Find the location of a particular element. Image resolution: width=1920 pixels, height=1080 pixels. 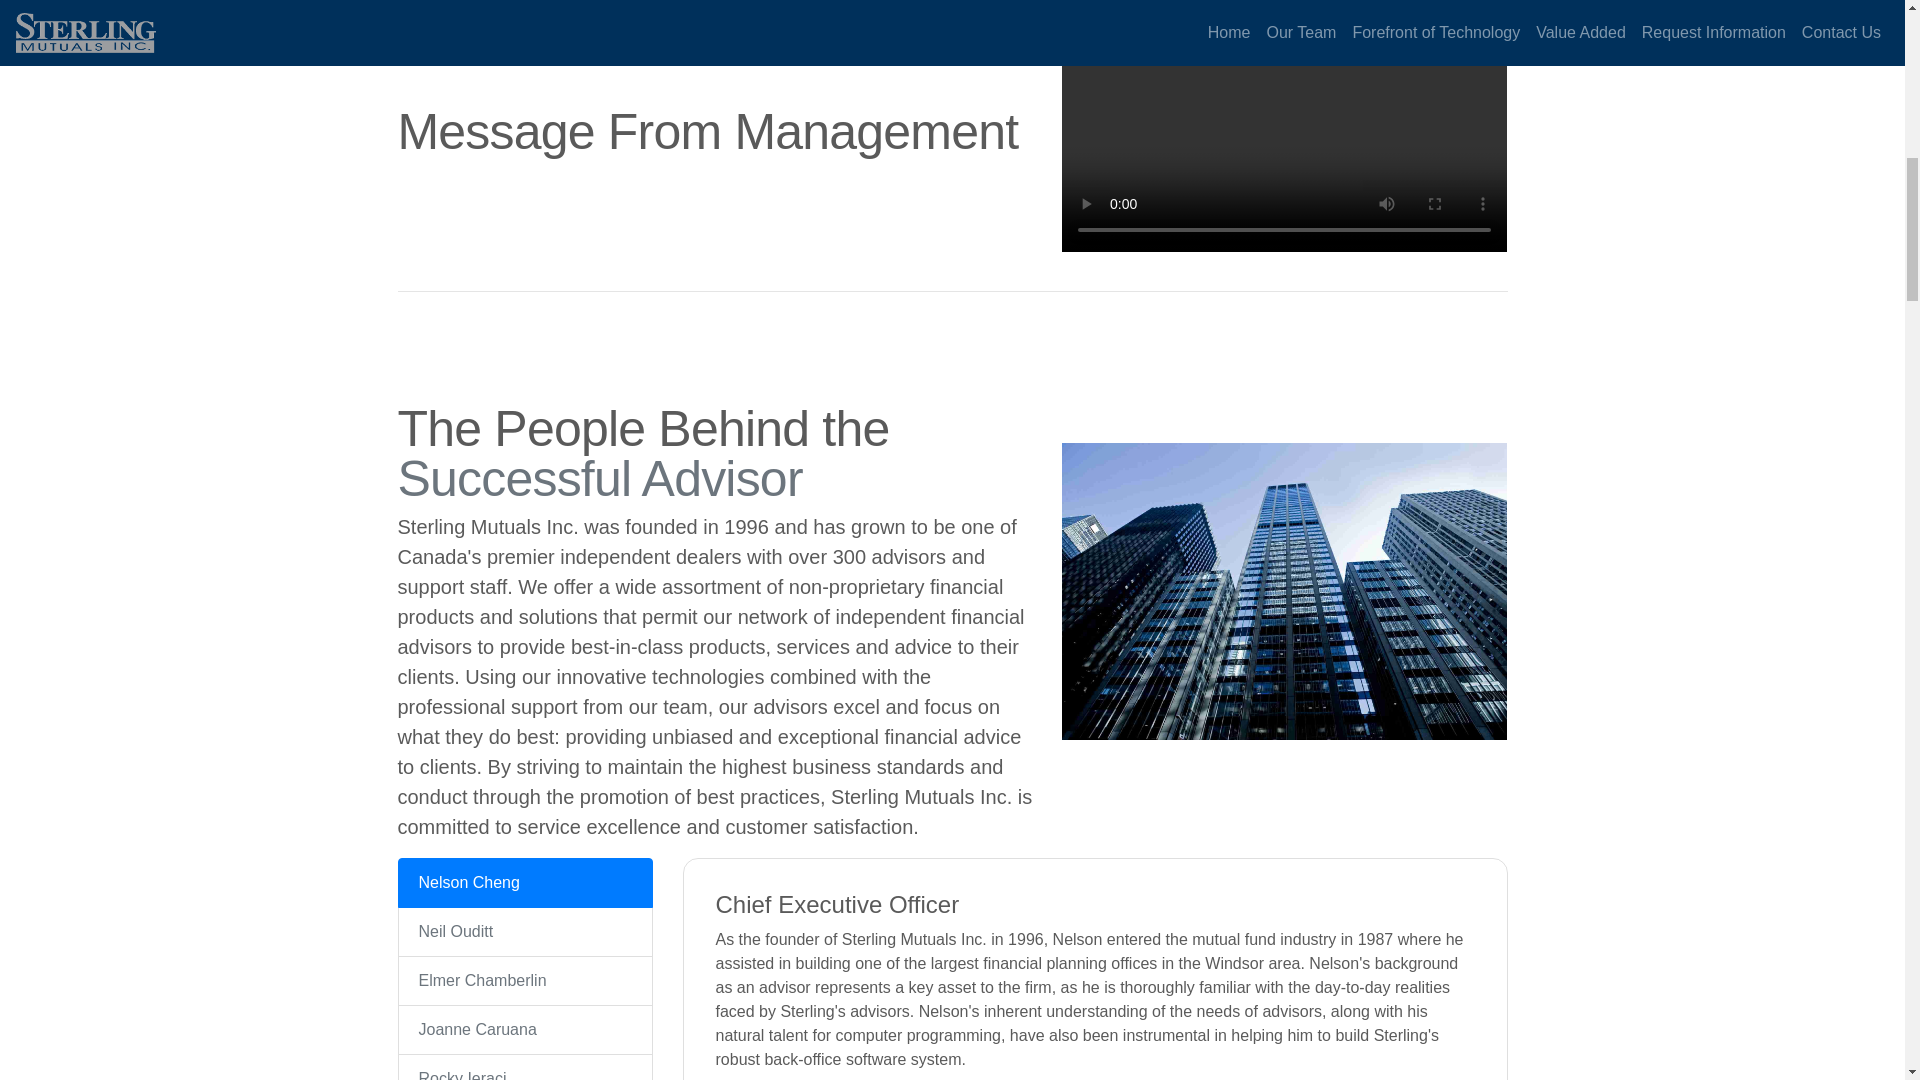

Neil Ouditt is located at coordinates (524, 932).